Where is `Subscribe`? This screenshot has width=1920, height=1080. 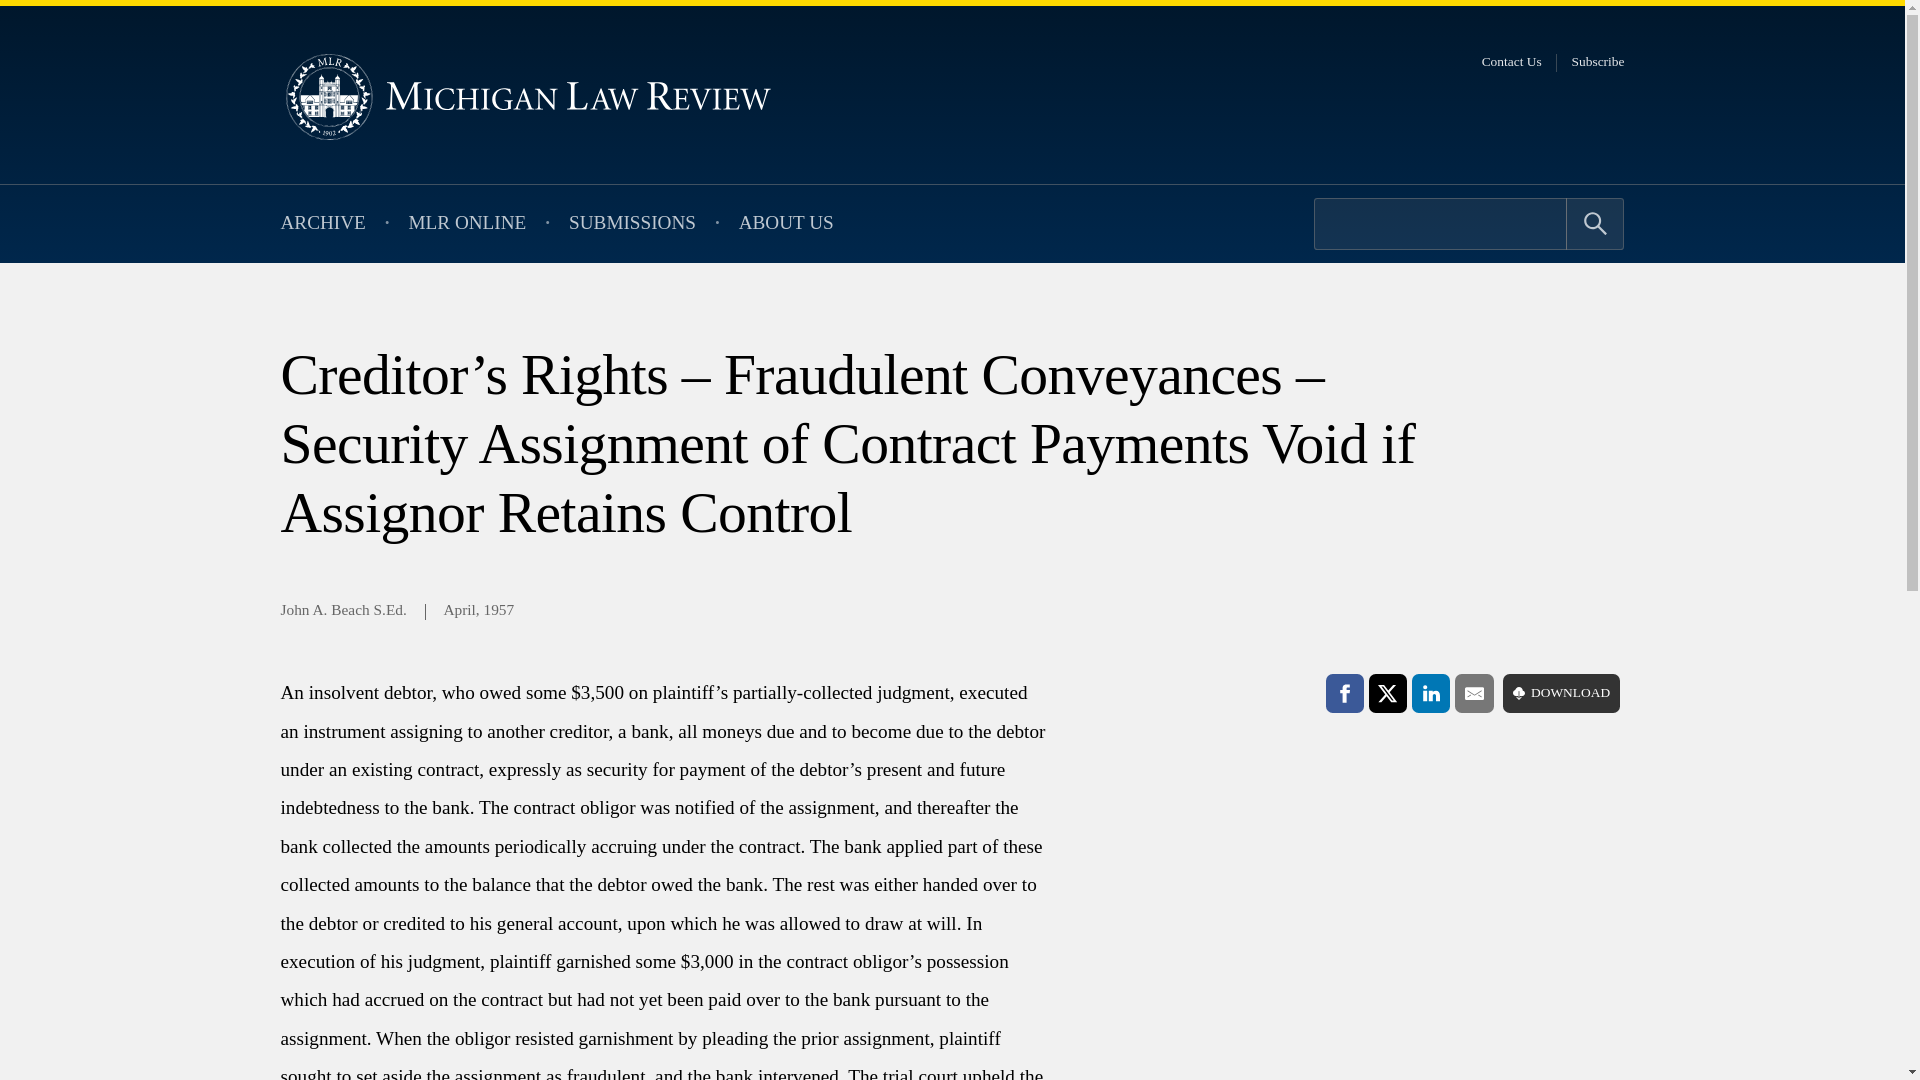
Subscribe is located at coordinates (1598, 62).